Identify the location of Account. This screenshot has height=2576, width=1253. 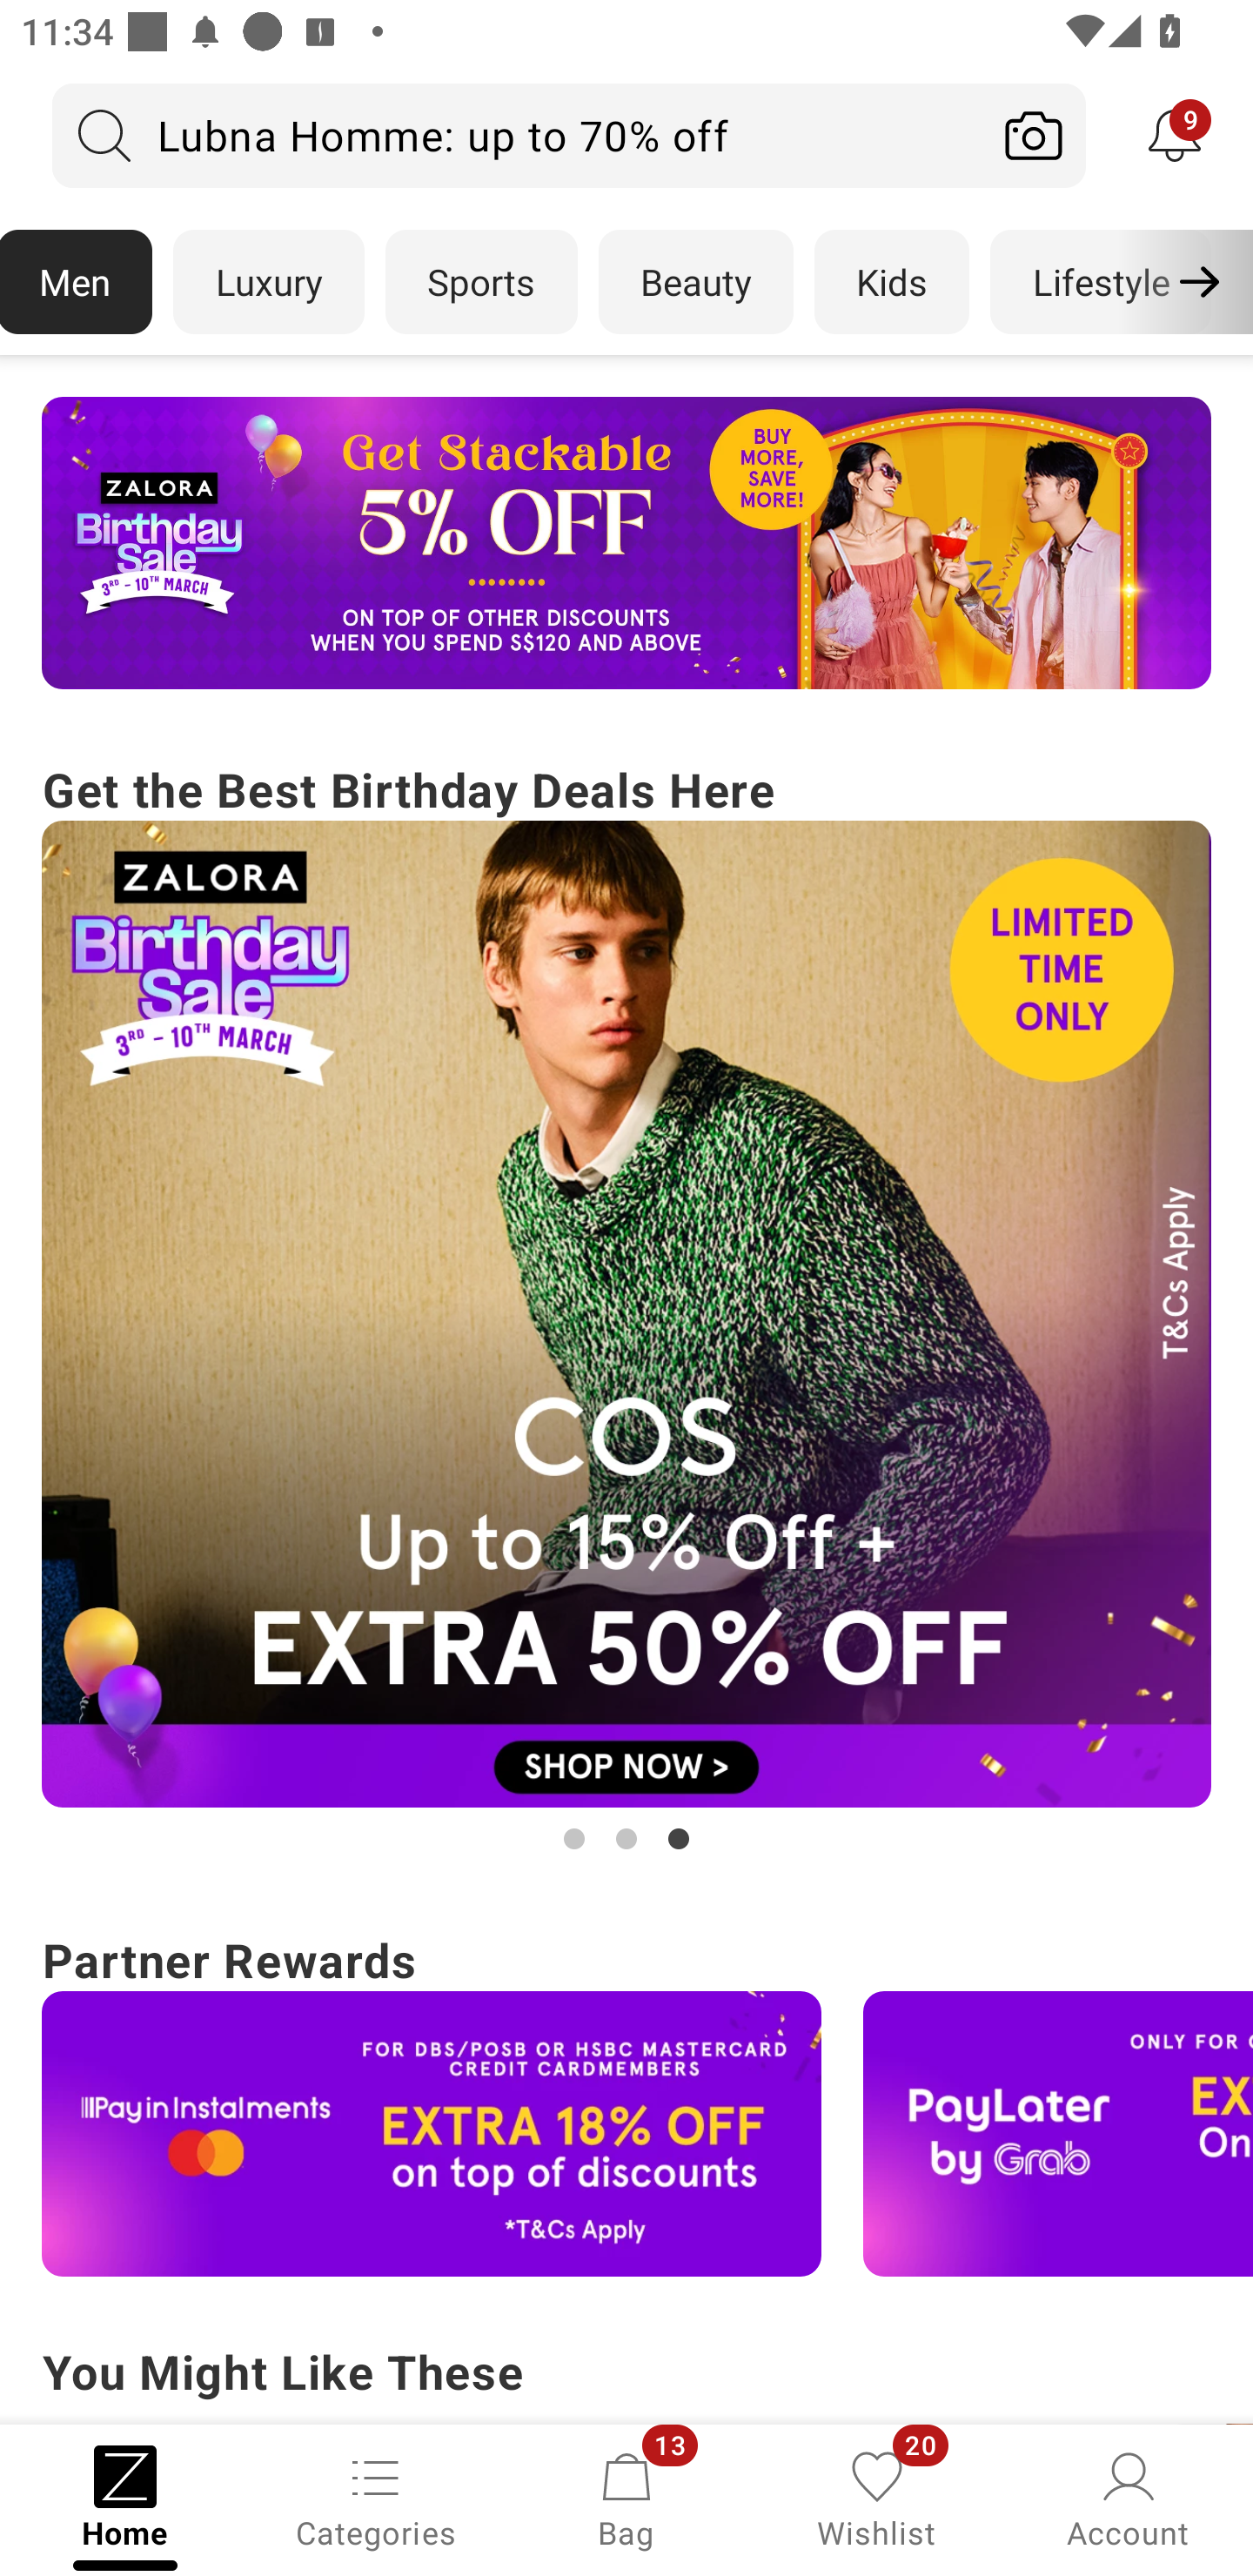
(1128, 2498).